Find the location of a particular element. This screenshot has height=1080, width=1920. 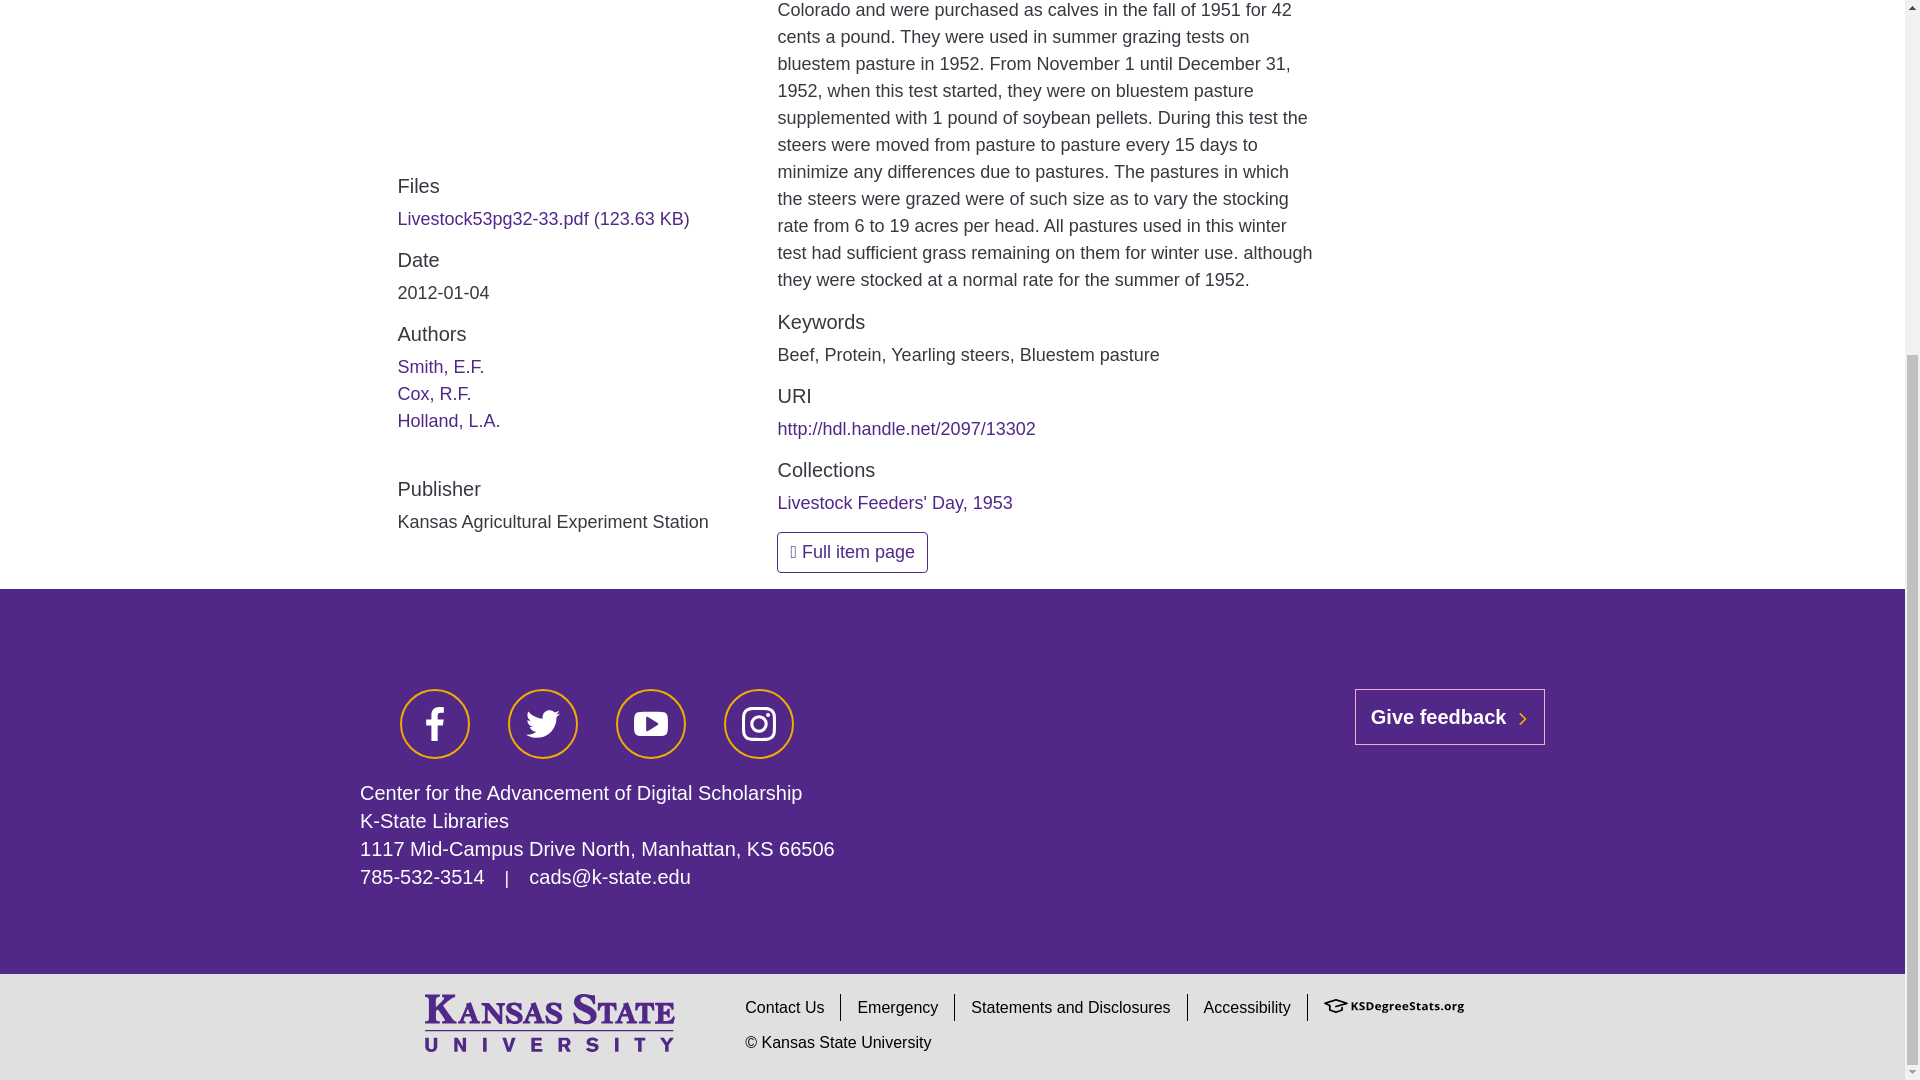

Holland, L.A. is located at coordinates (449, 420).